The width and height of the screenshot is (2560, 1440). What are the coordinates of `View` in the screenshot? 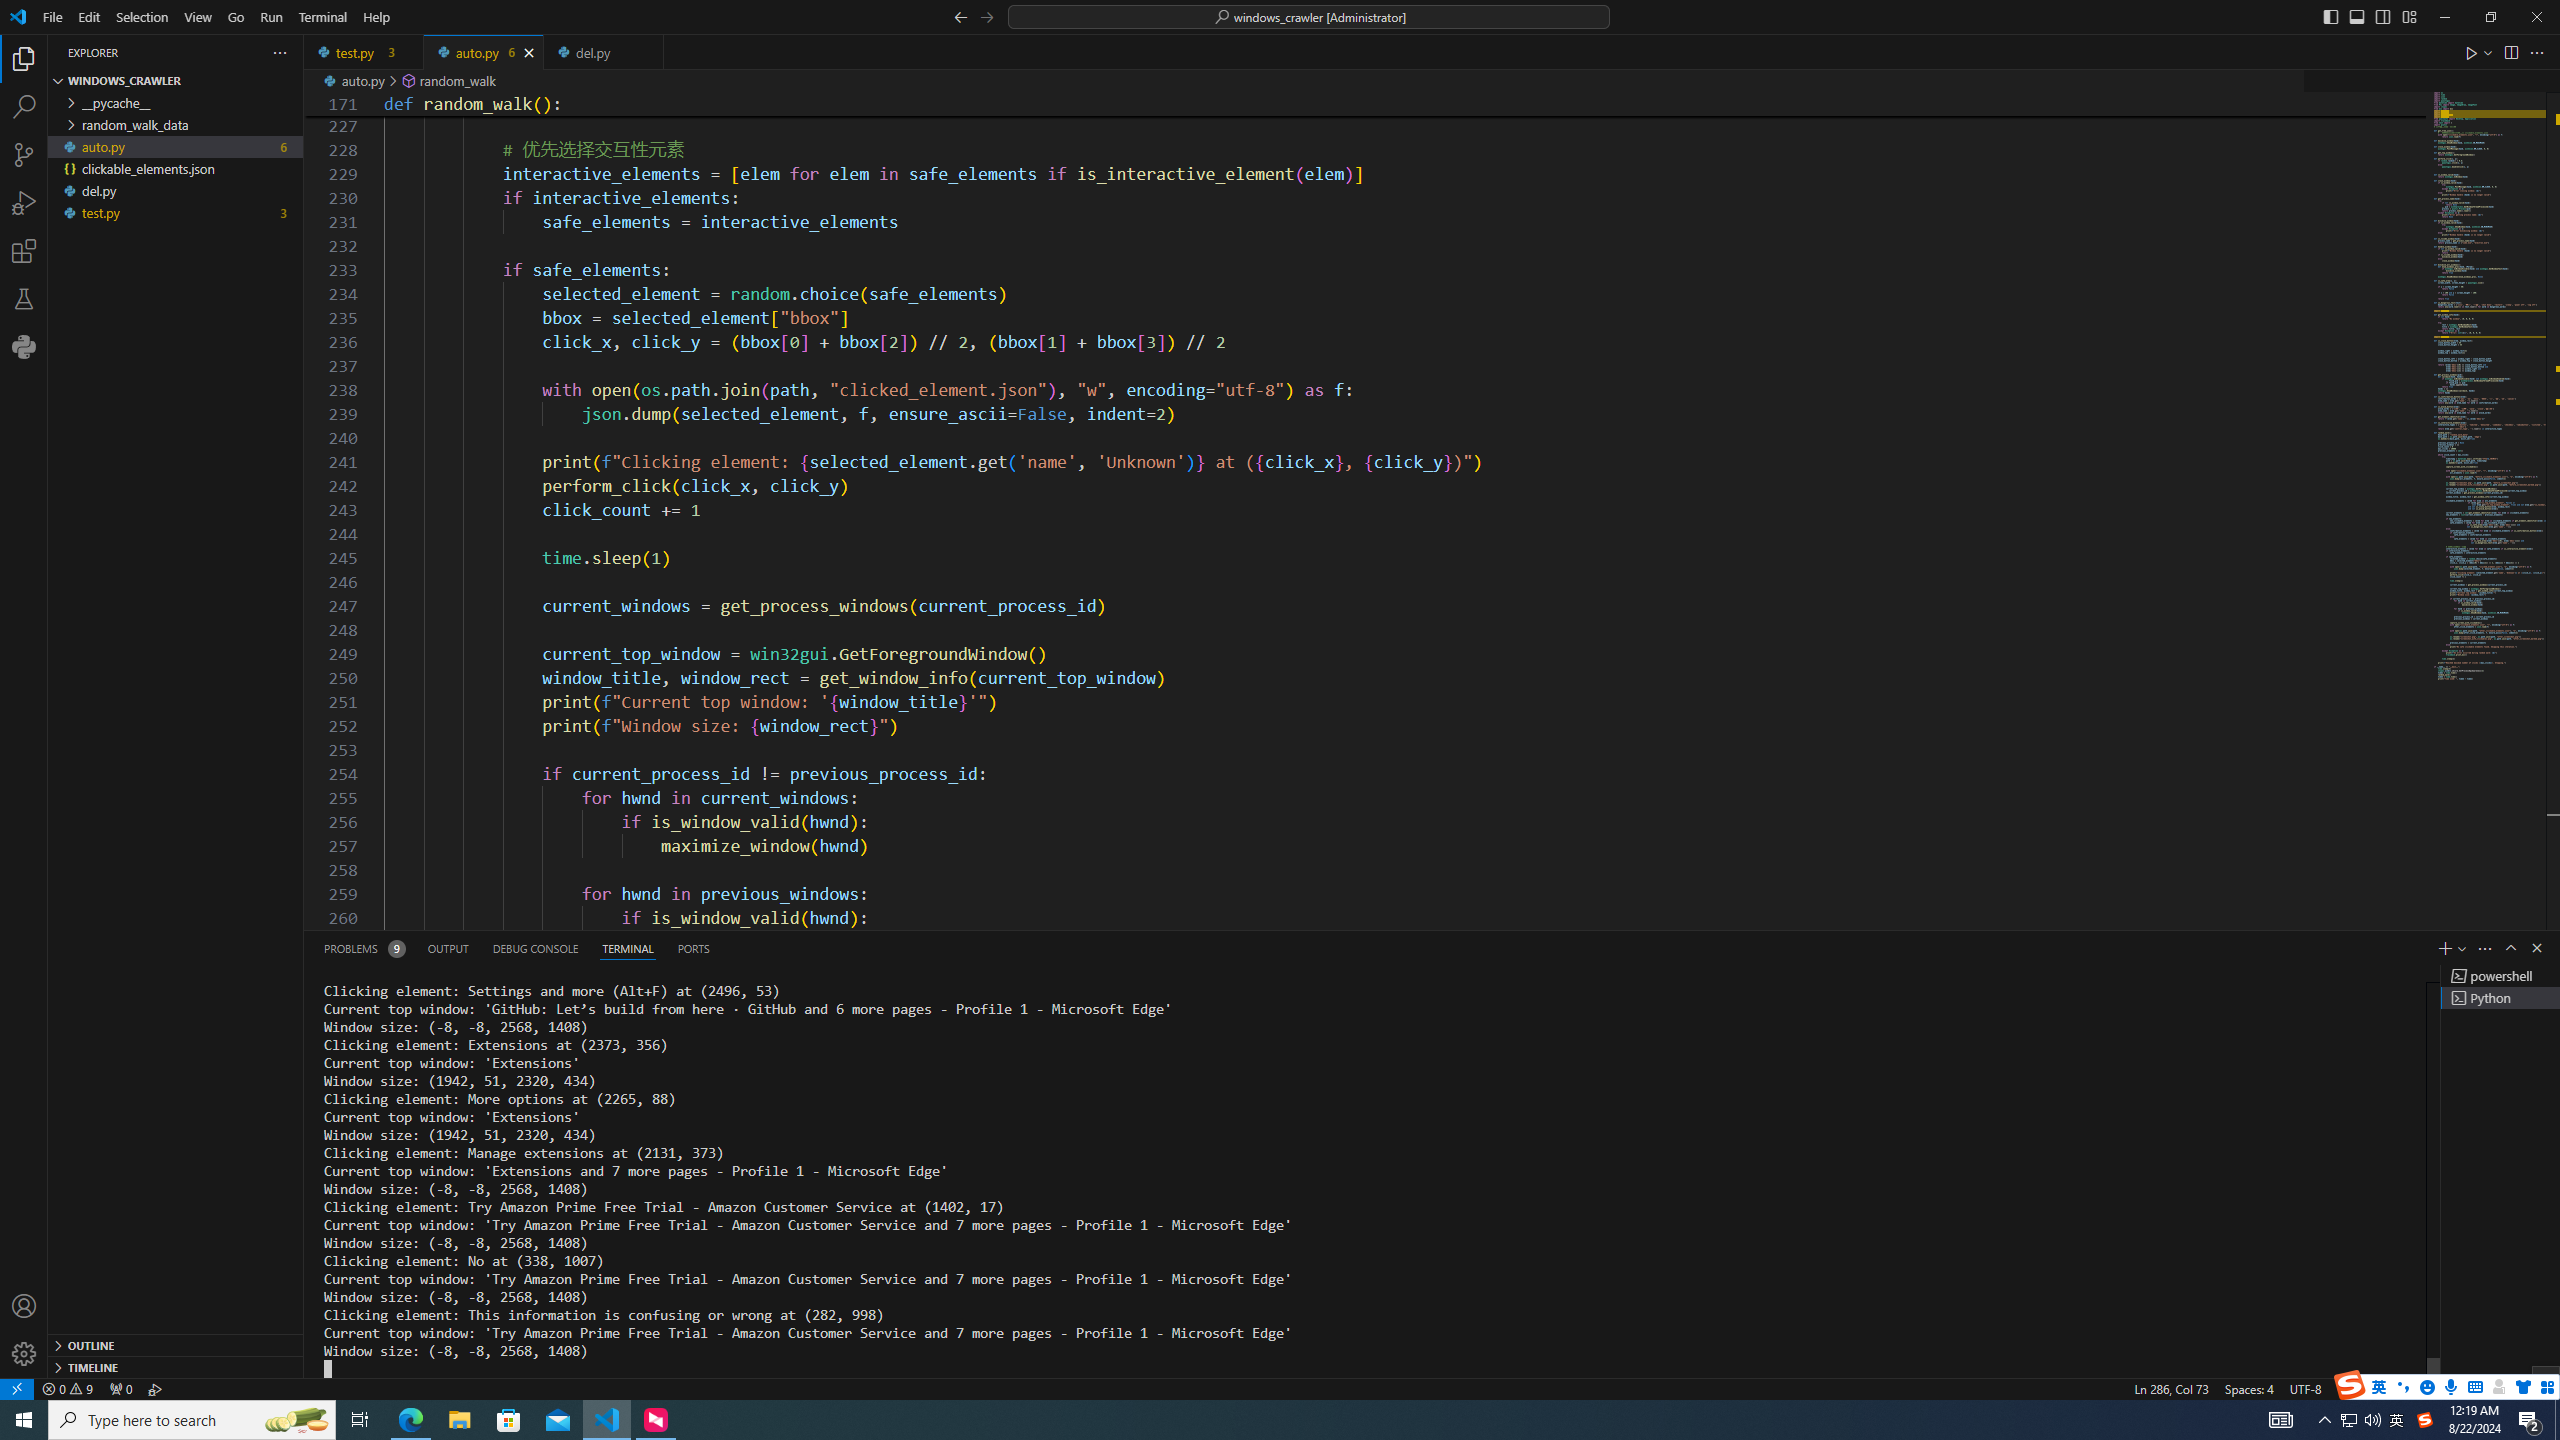 It's located at (198, 17).